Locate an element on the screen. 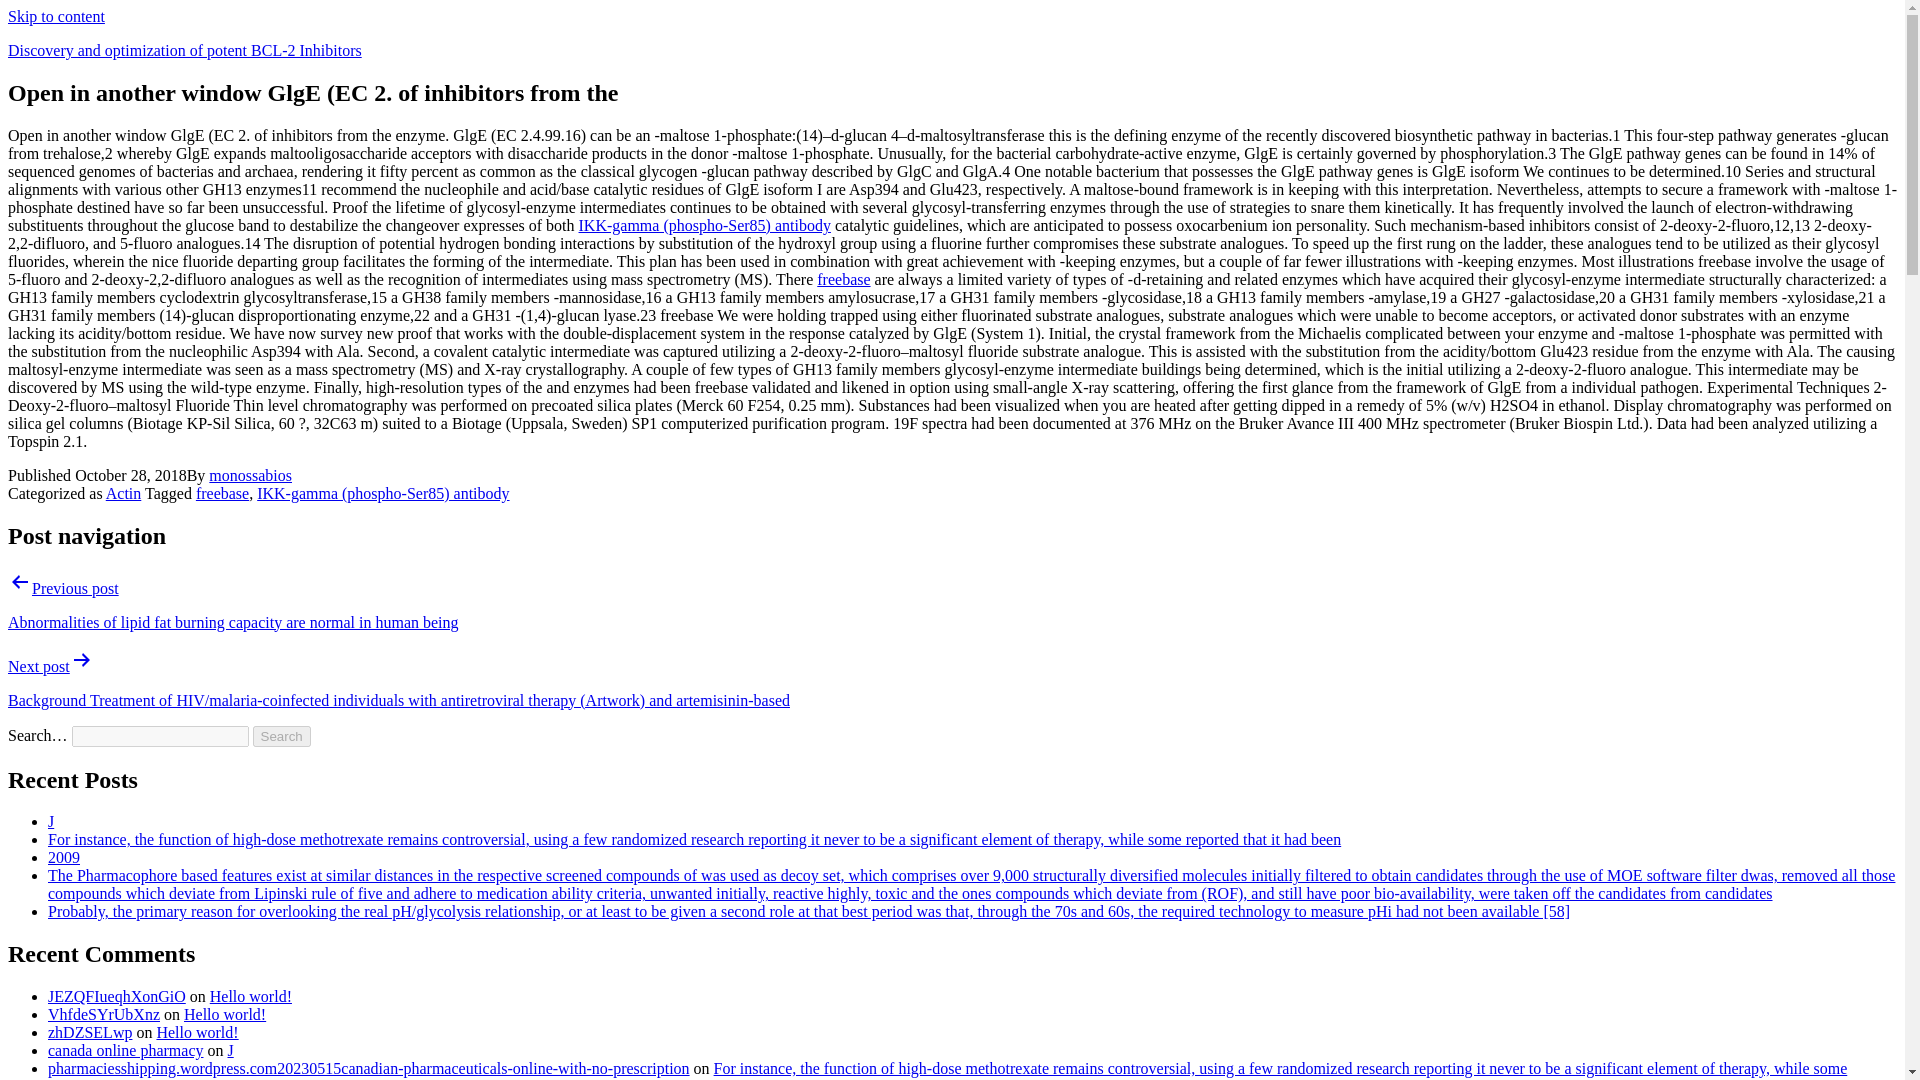 This screenshot has height=1080, width=1920. Hello world! is located at coordinates (225, 1014).